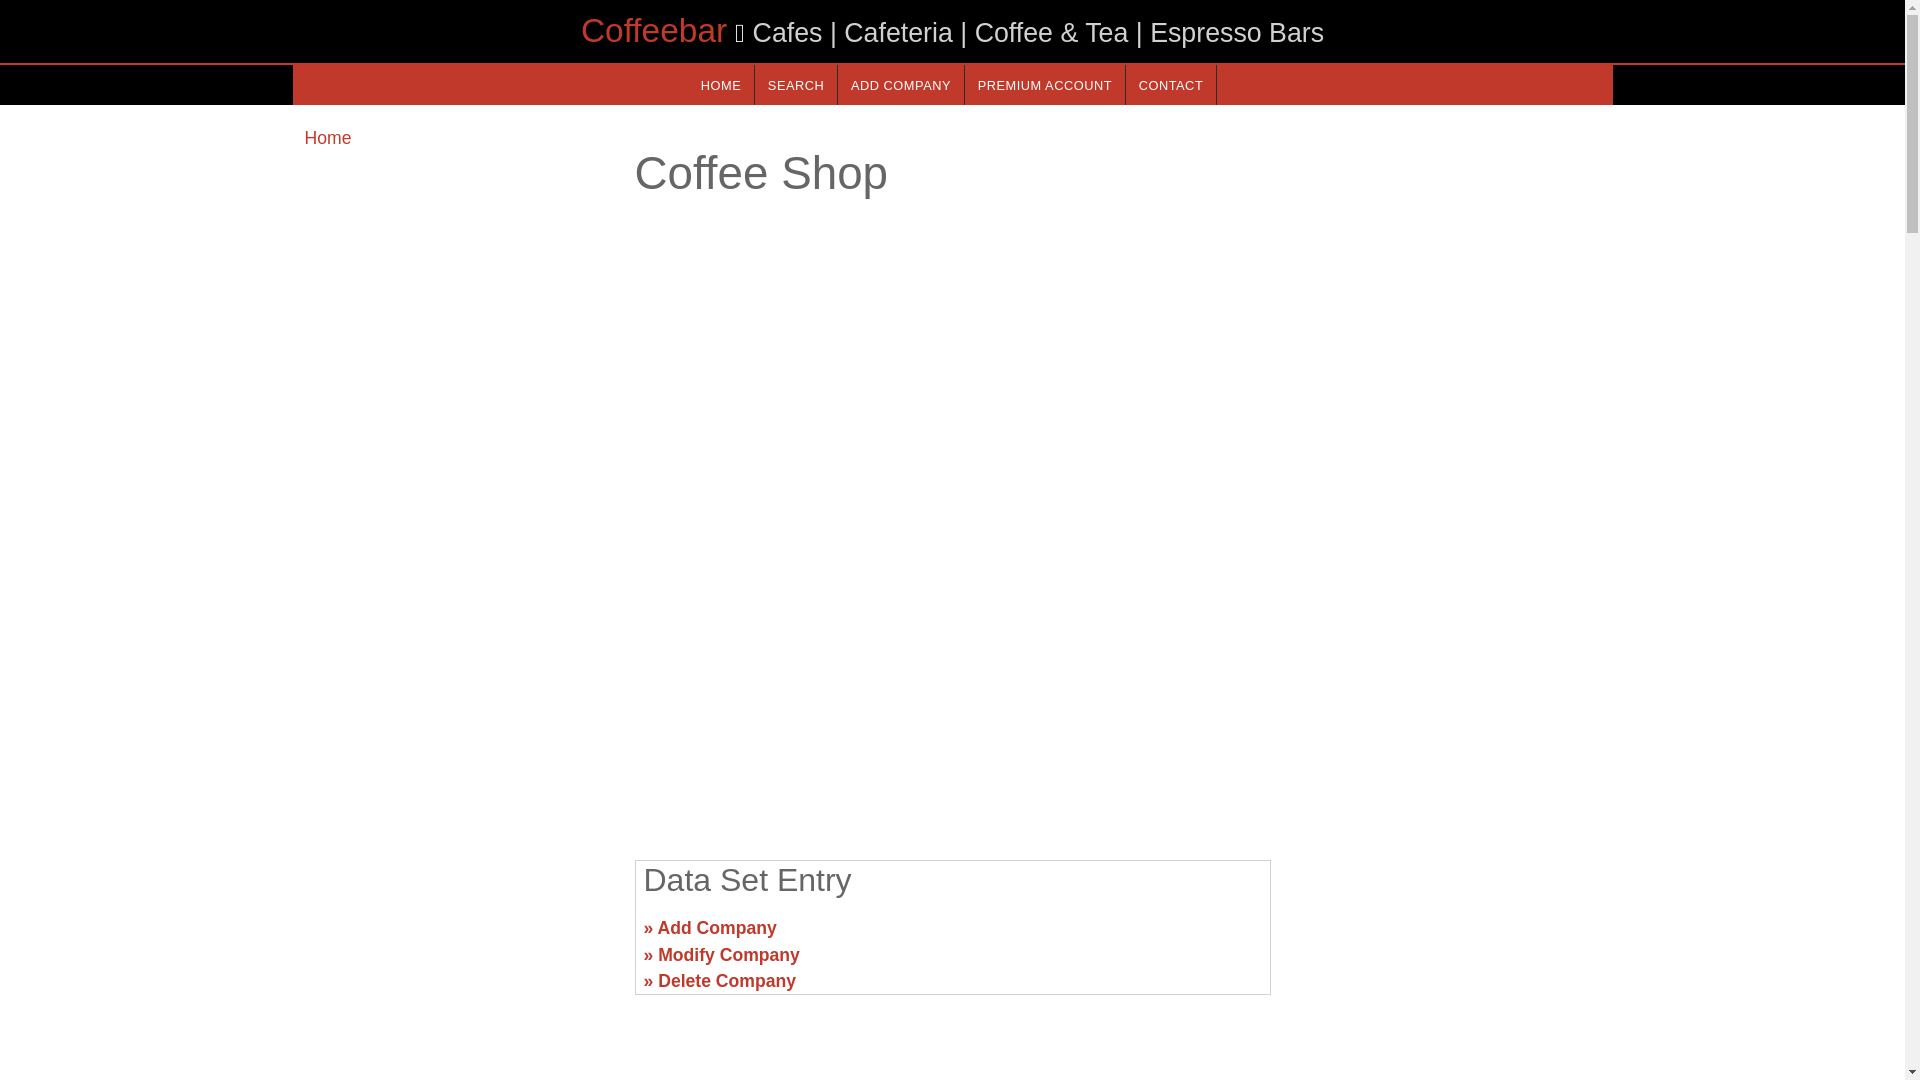 This screenshot has height=1080, width=1920. What do you see at coordinates (456, 936) in the screenshot?
I see `Advertisement` at bounding box center [456, 936].